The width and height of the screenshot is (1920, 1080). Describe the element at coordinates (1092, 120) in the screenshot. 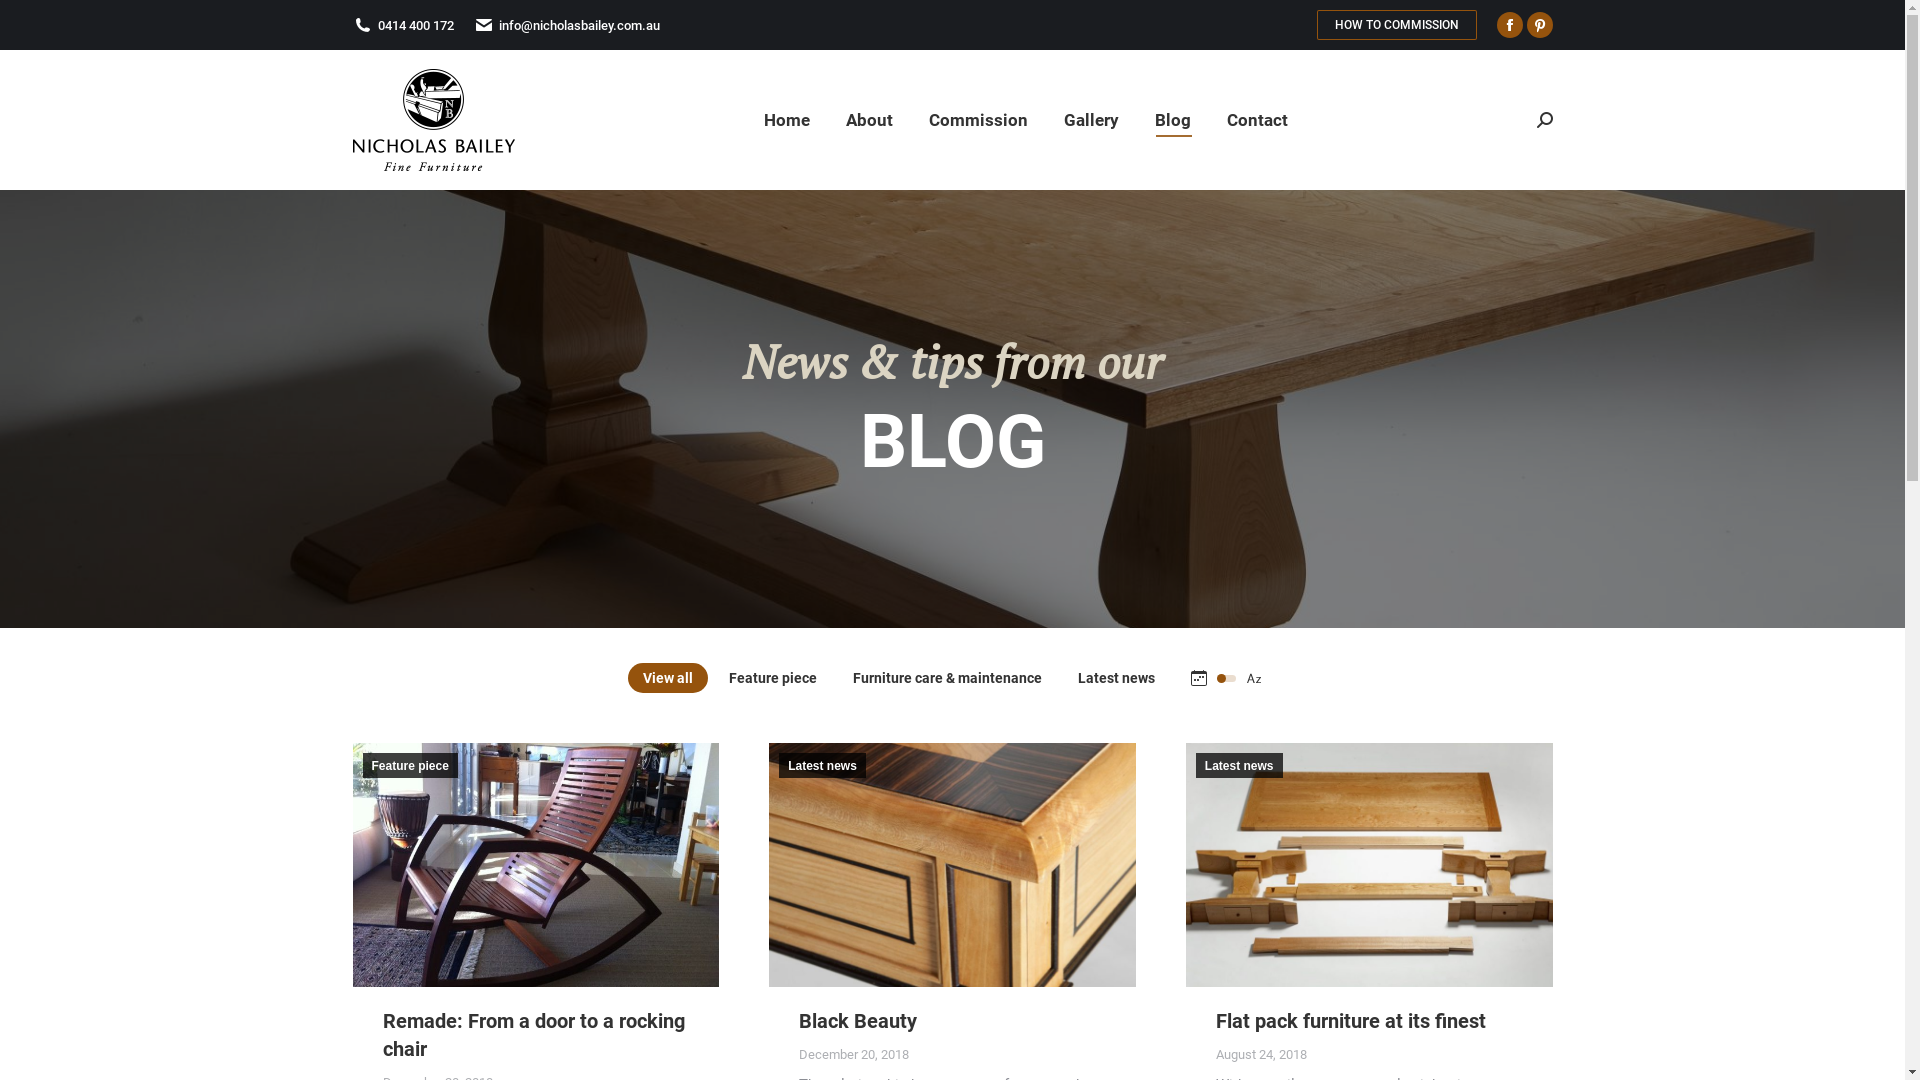

I see `Gallery` at that location.